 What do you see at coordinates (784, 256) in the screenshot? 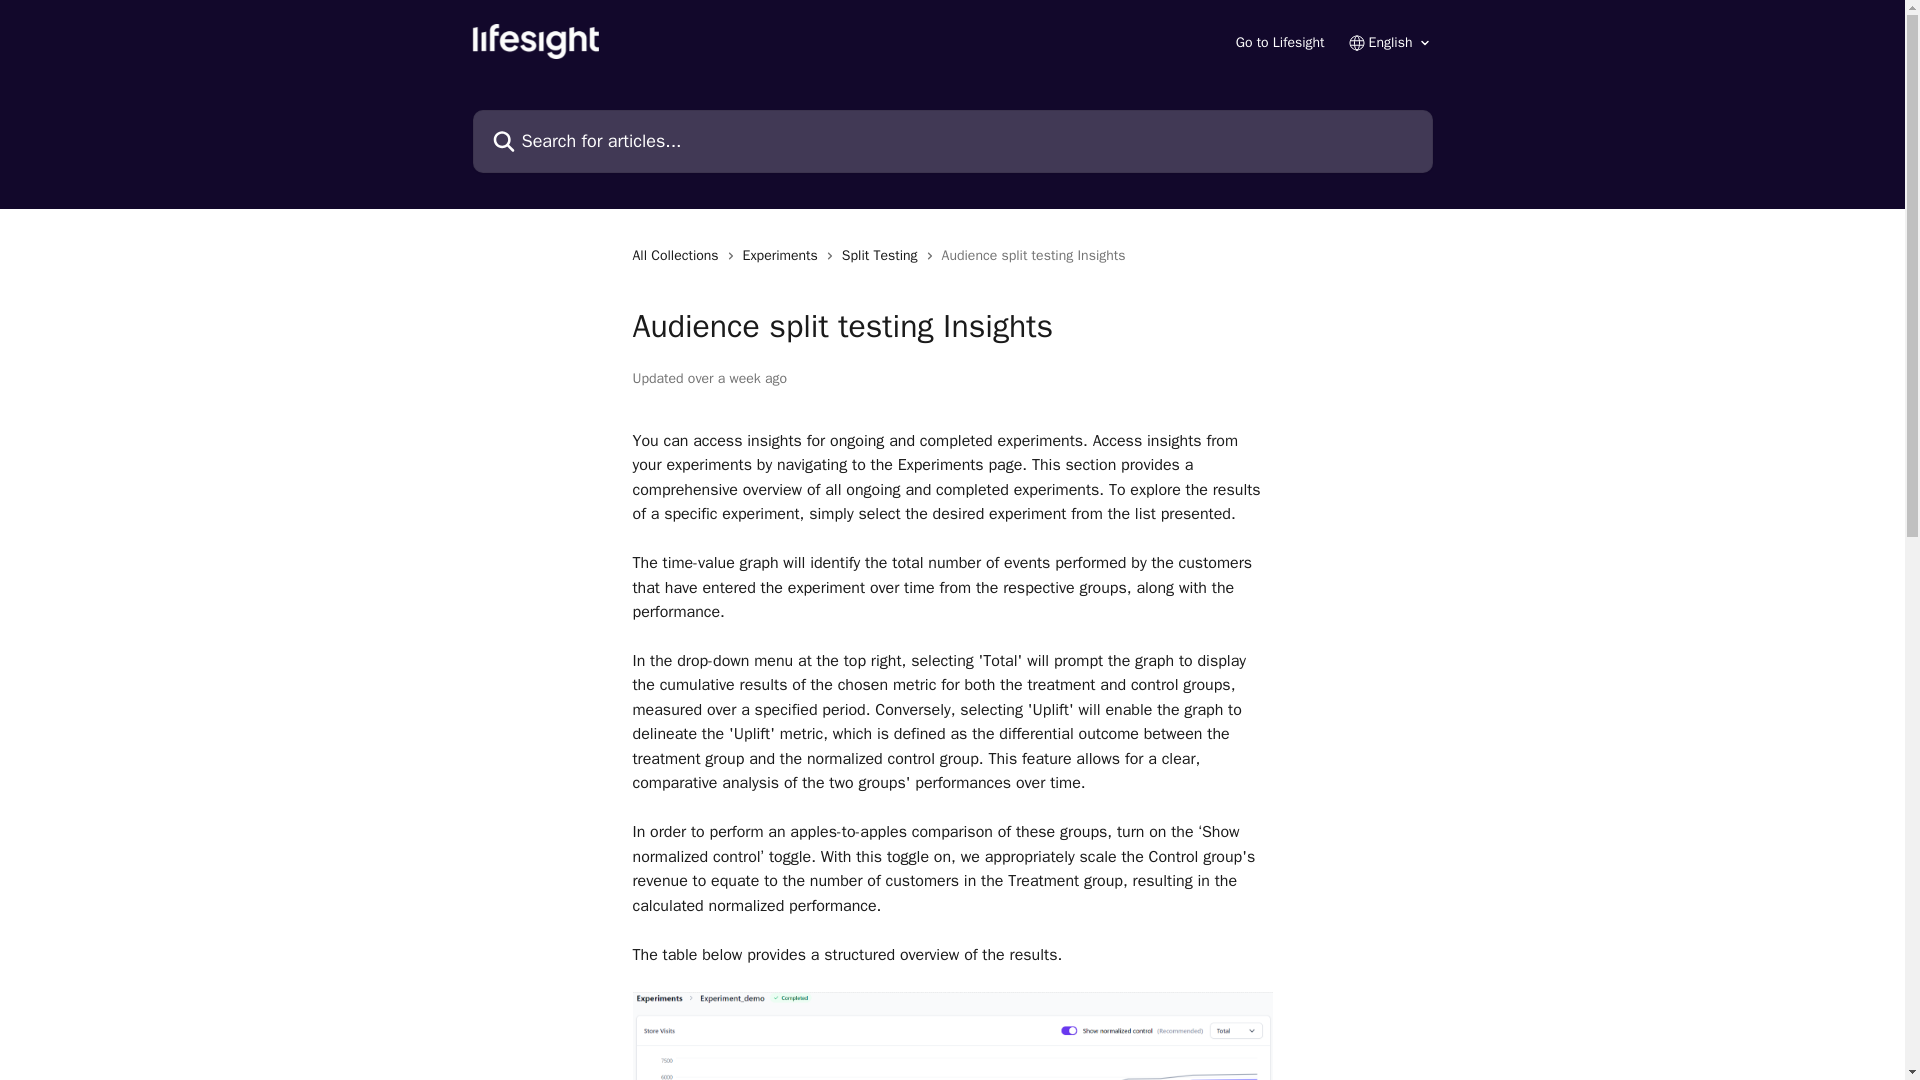
I see `Experiments` at bounding box center [784, 256].